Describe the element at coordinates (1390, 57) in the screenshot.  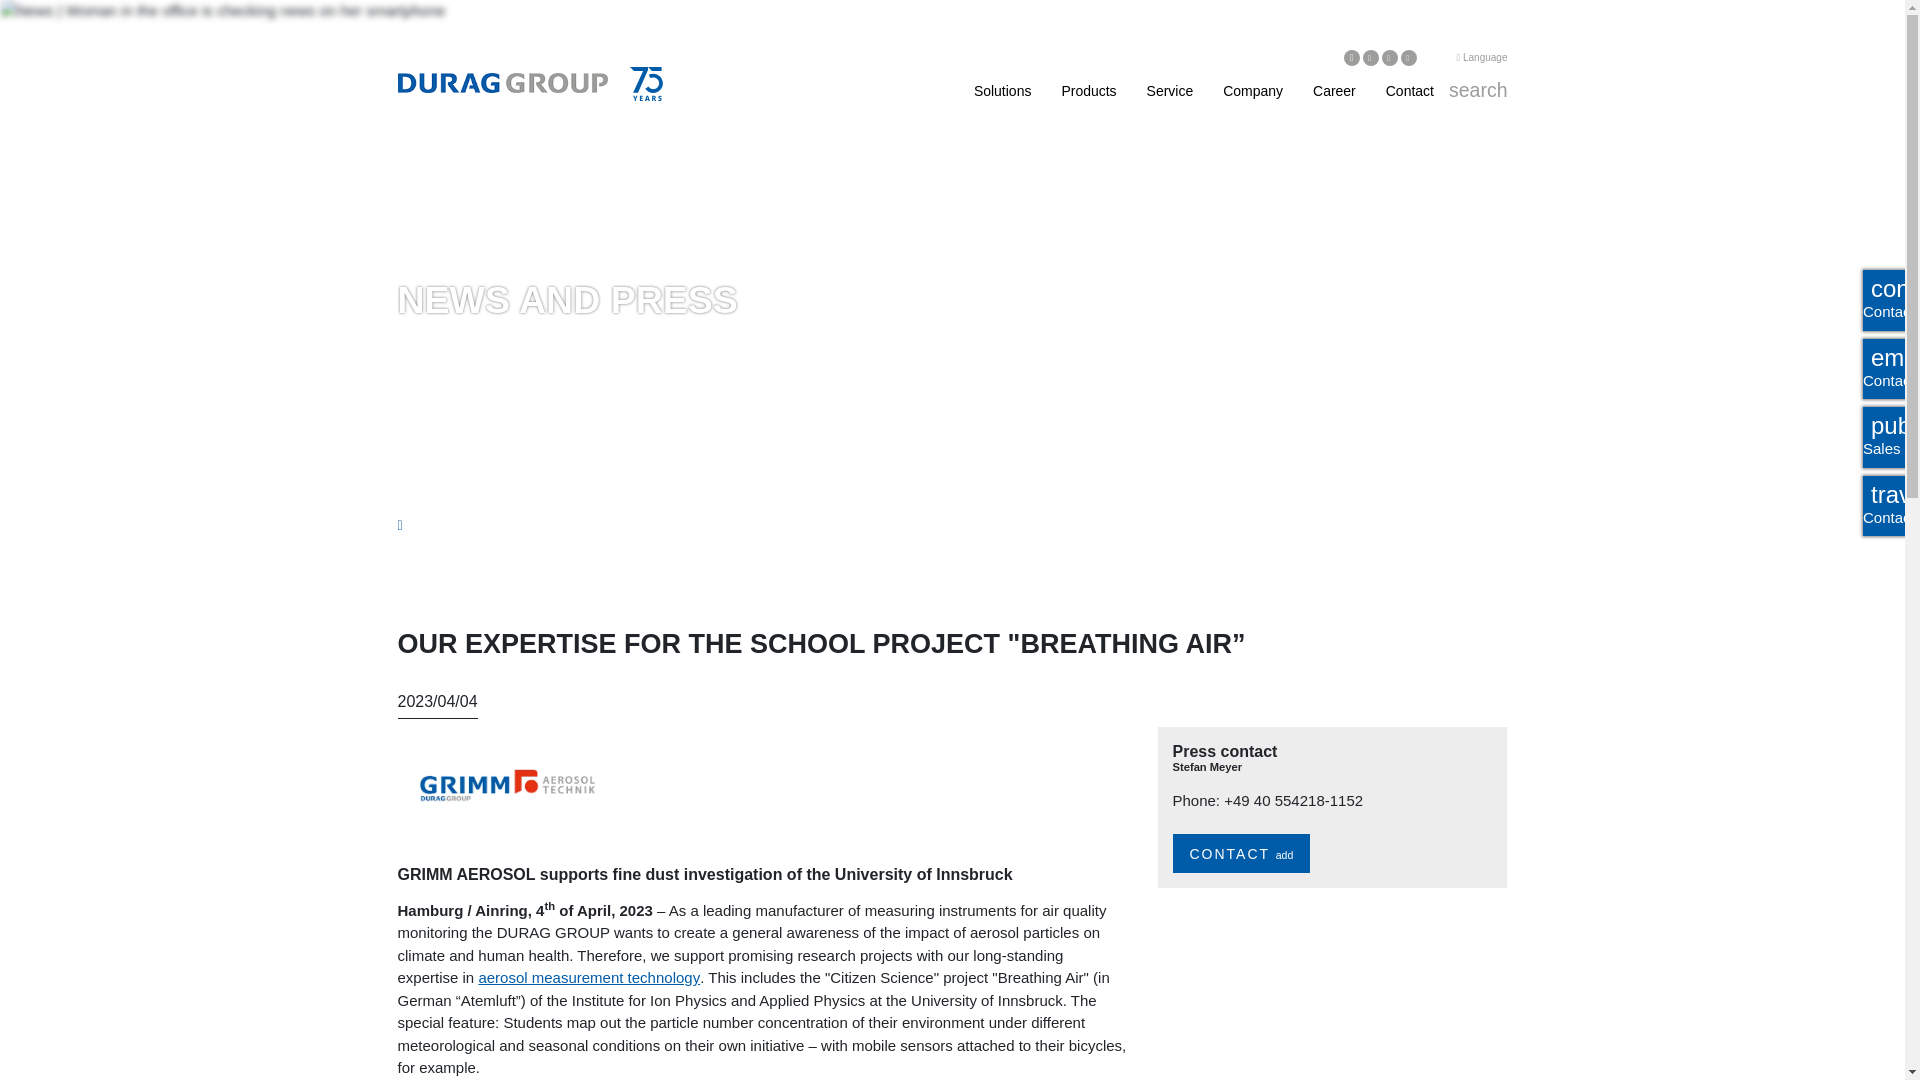
I see `Facebook` at that location.